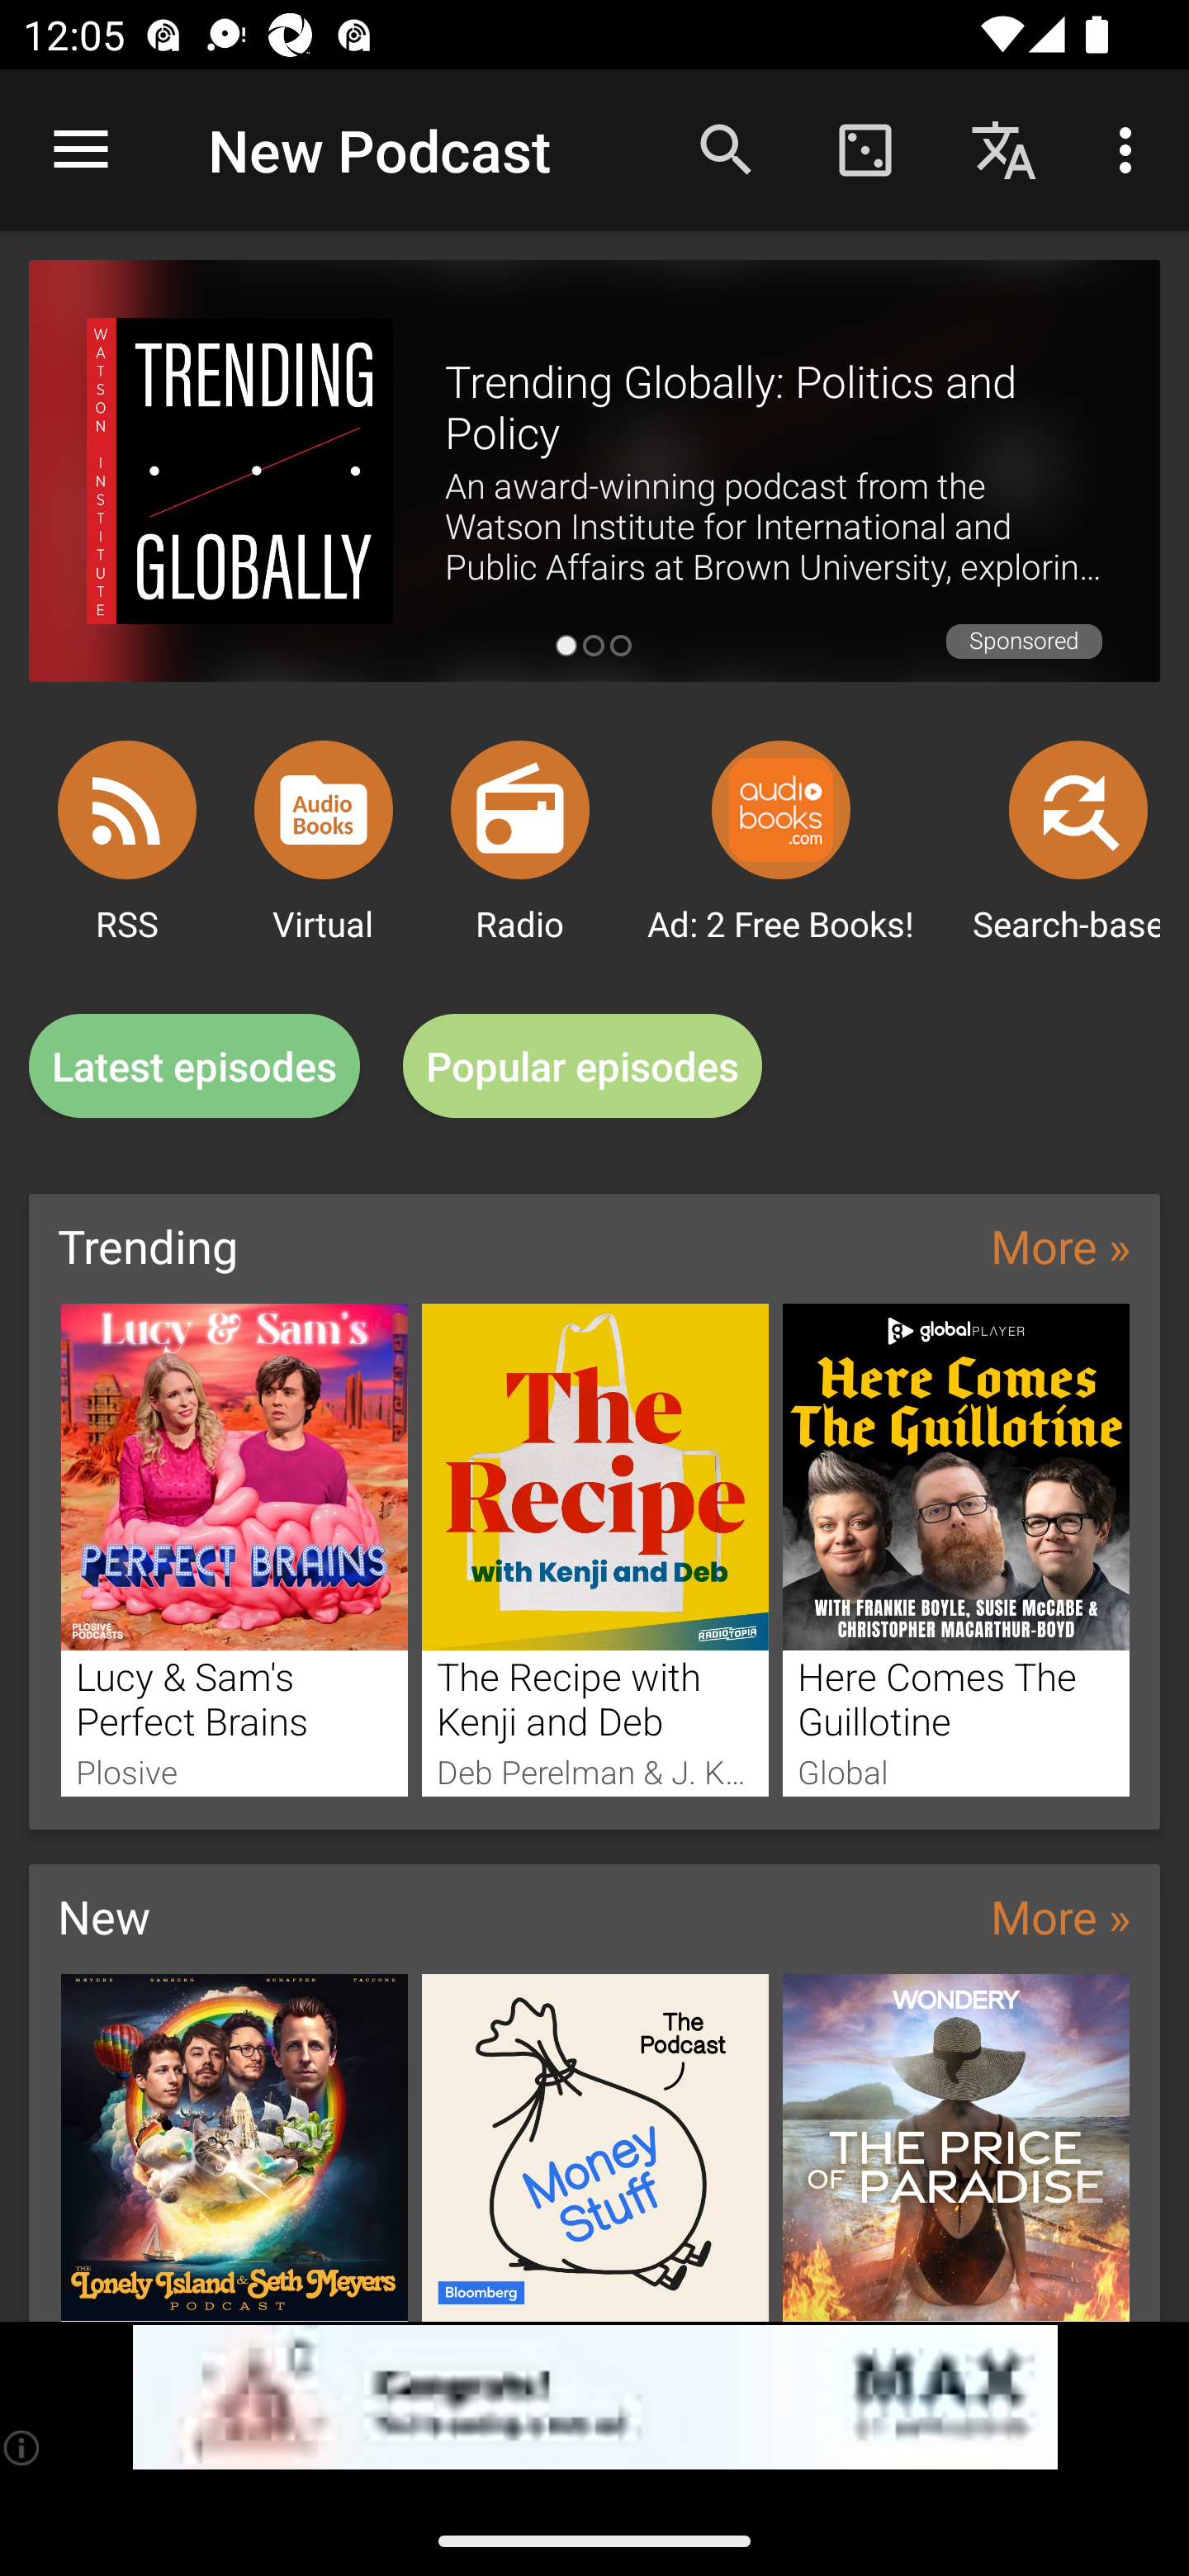 This screenshot has height=2576, width=1189. I want to click on The Lonely Island and Seth Meyers Podcast, so click(234, 2147).